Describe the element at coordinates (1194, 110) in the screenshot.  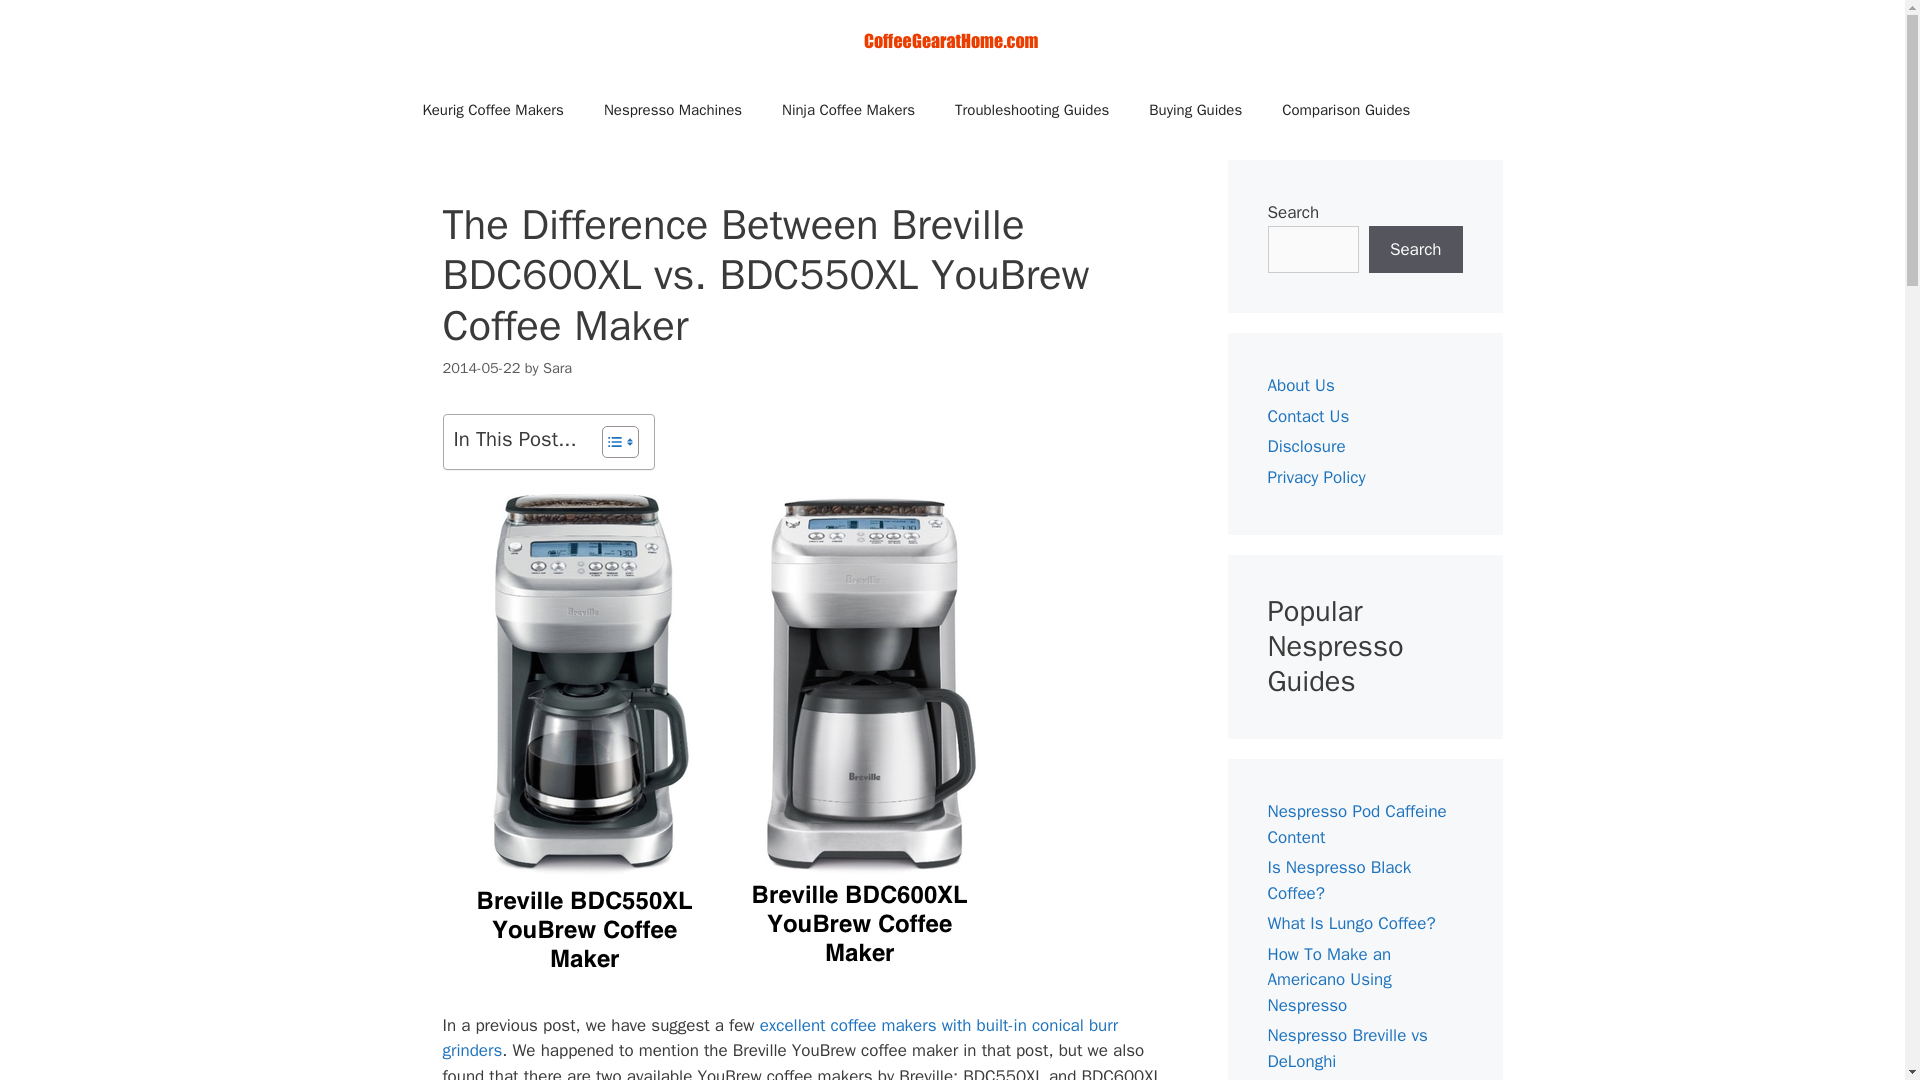
I see `Buying Guides` at that location.